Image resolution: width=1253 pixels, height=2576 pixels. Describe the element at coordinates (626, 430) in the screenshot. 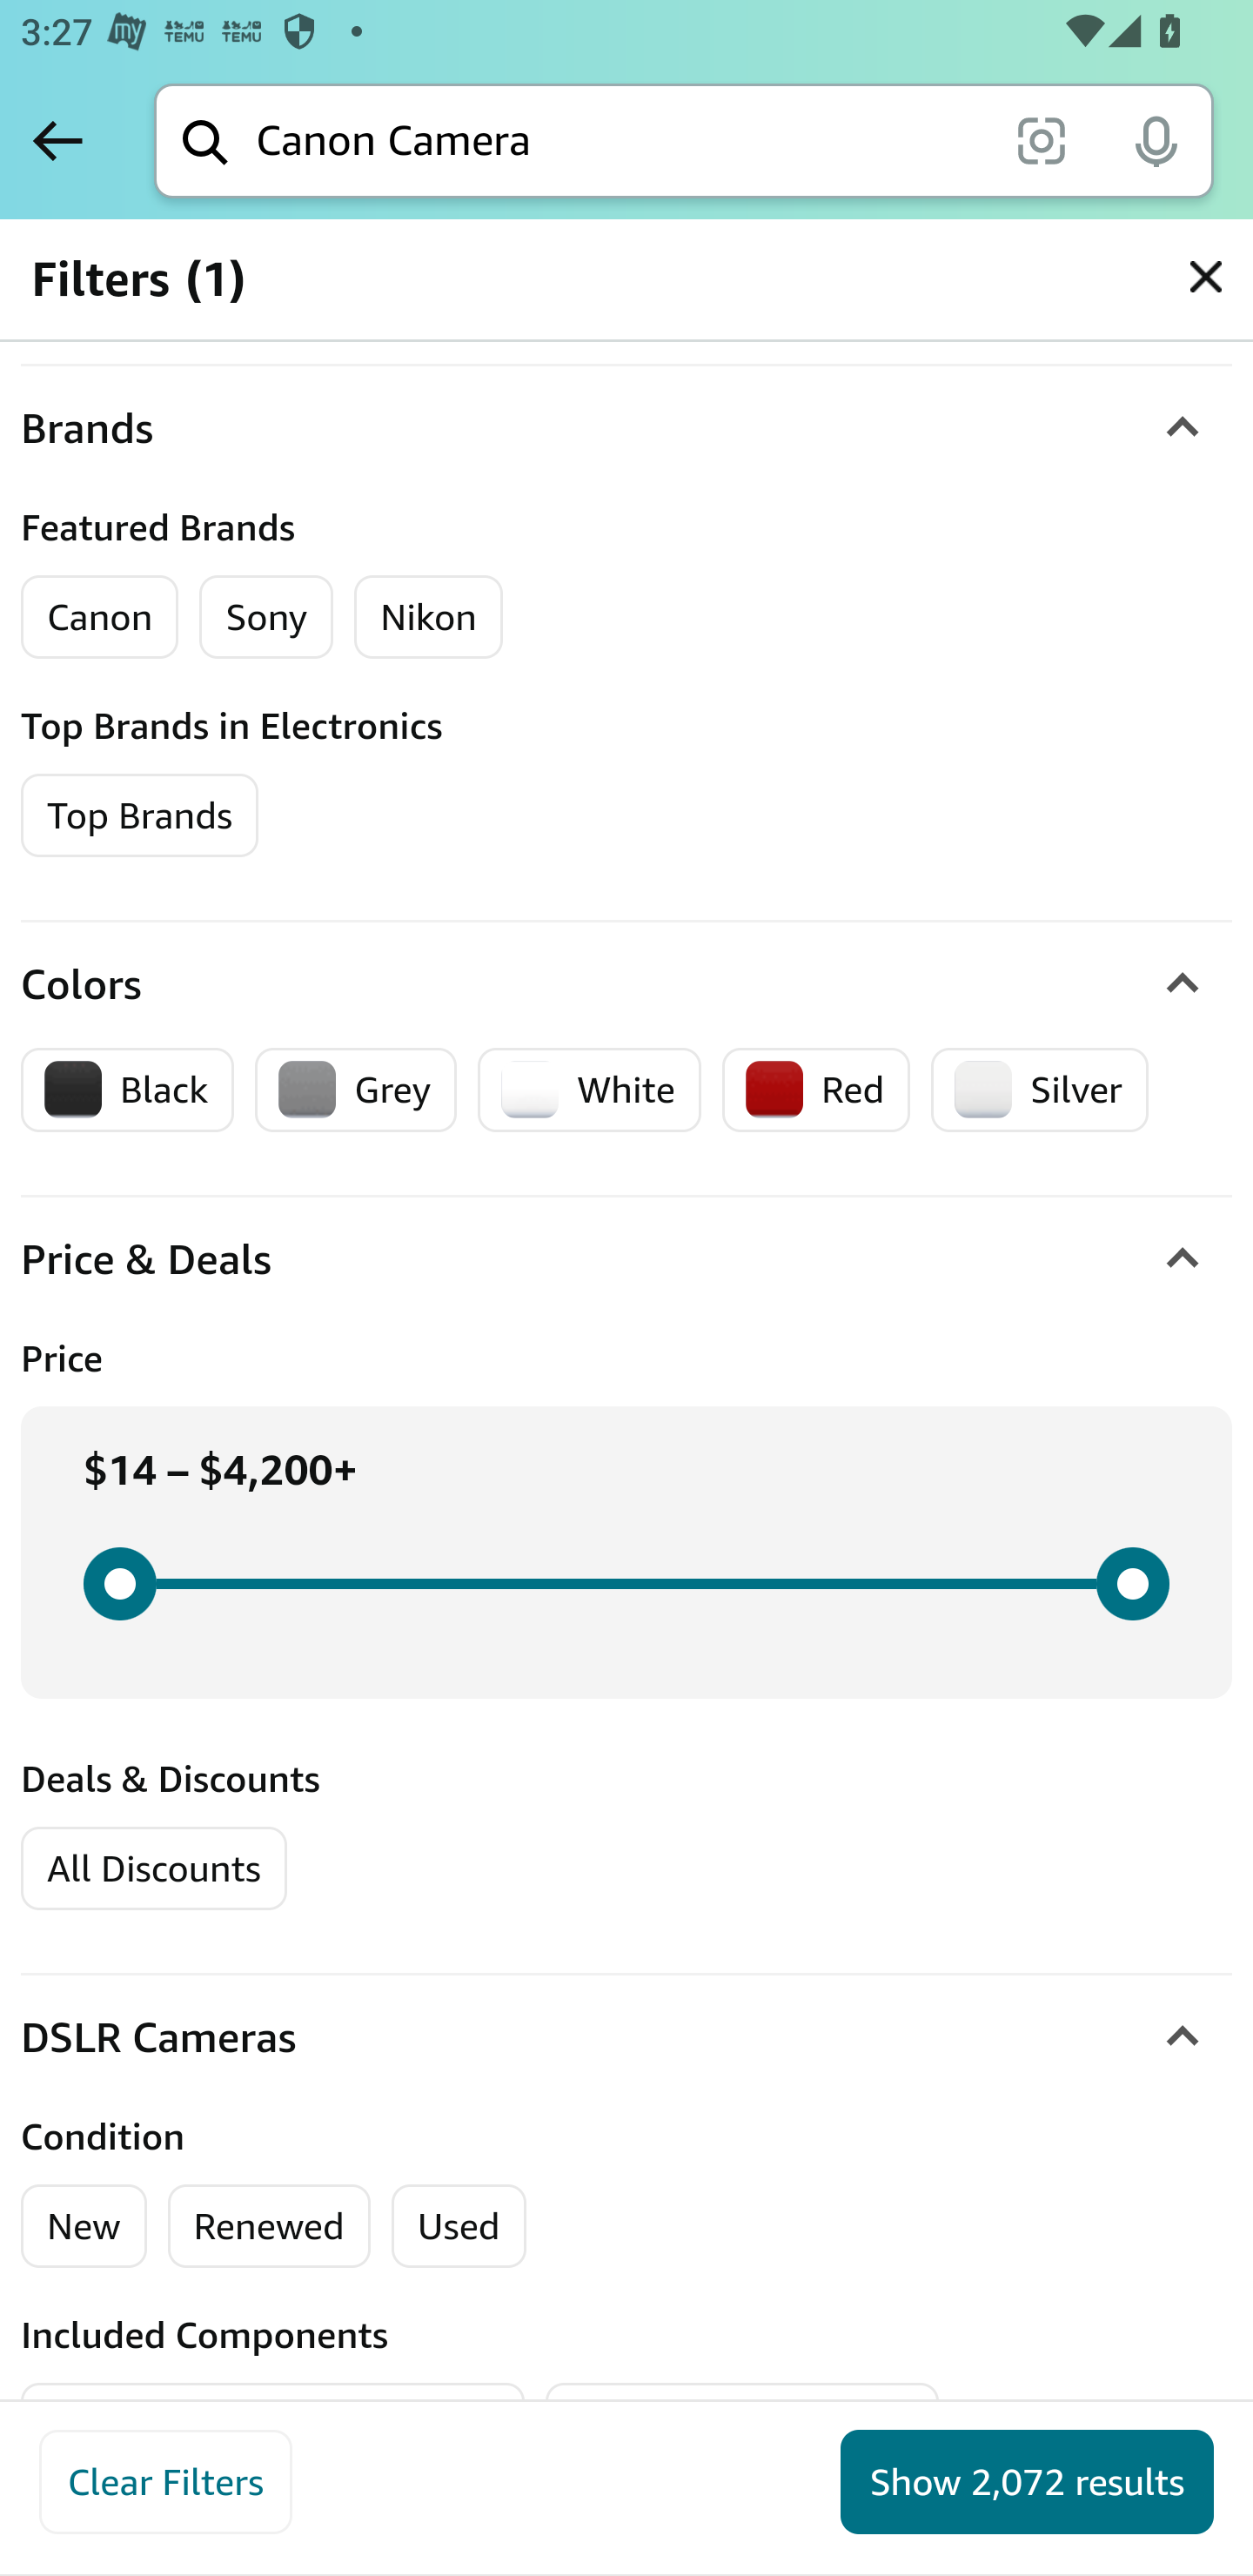

I see `Brands` at that location.